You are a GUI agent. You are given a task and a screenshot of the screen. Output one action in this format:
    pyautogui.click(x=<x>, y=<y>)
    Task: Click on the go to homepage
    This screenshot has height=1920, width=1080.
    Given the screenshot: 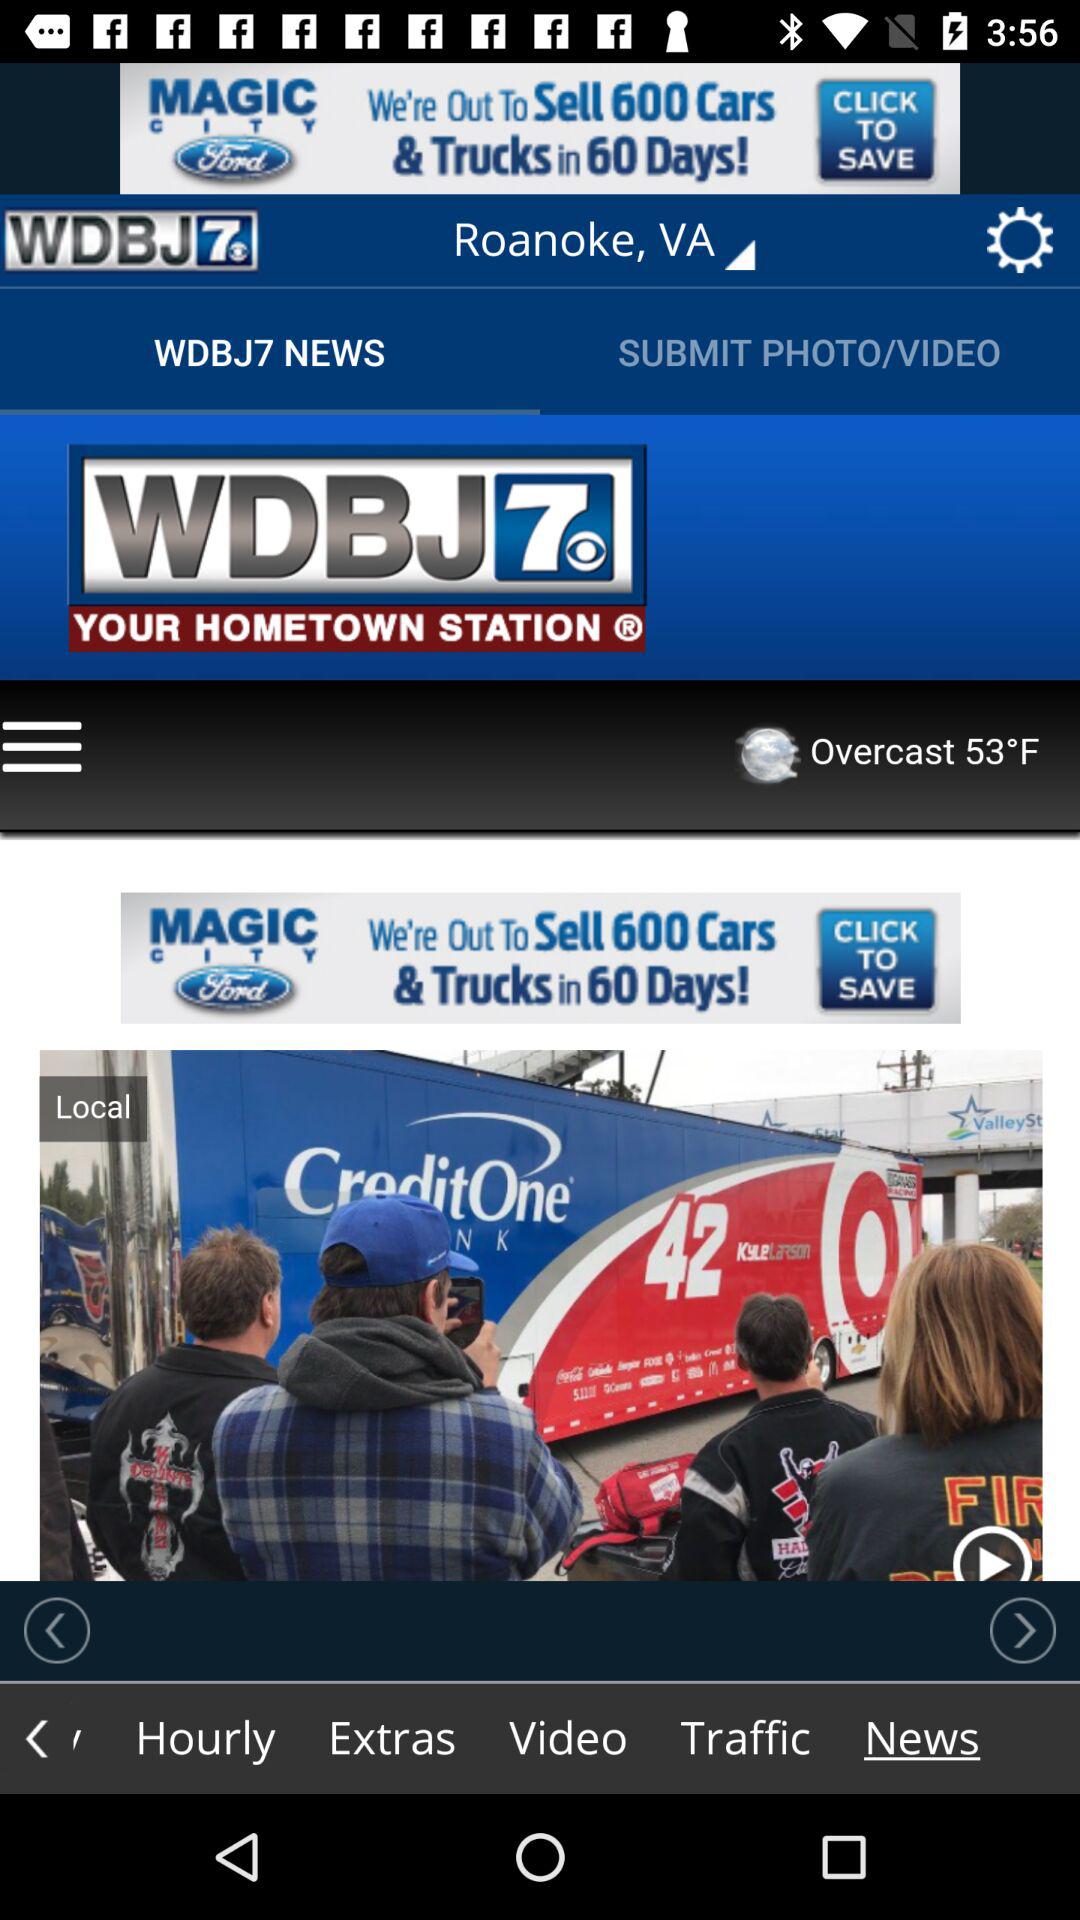 What is the action you would take?
    pyautogui.click(x=131, y=240)
    